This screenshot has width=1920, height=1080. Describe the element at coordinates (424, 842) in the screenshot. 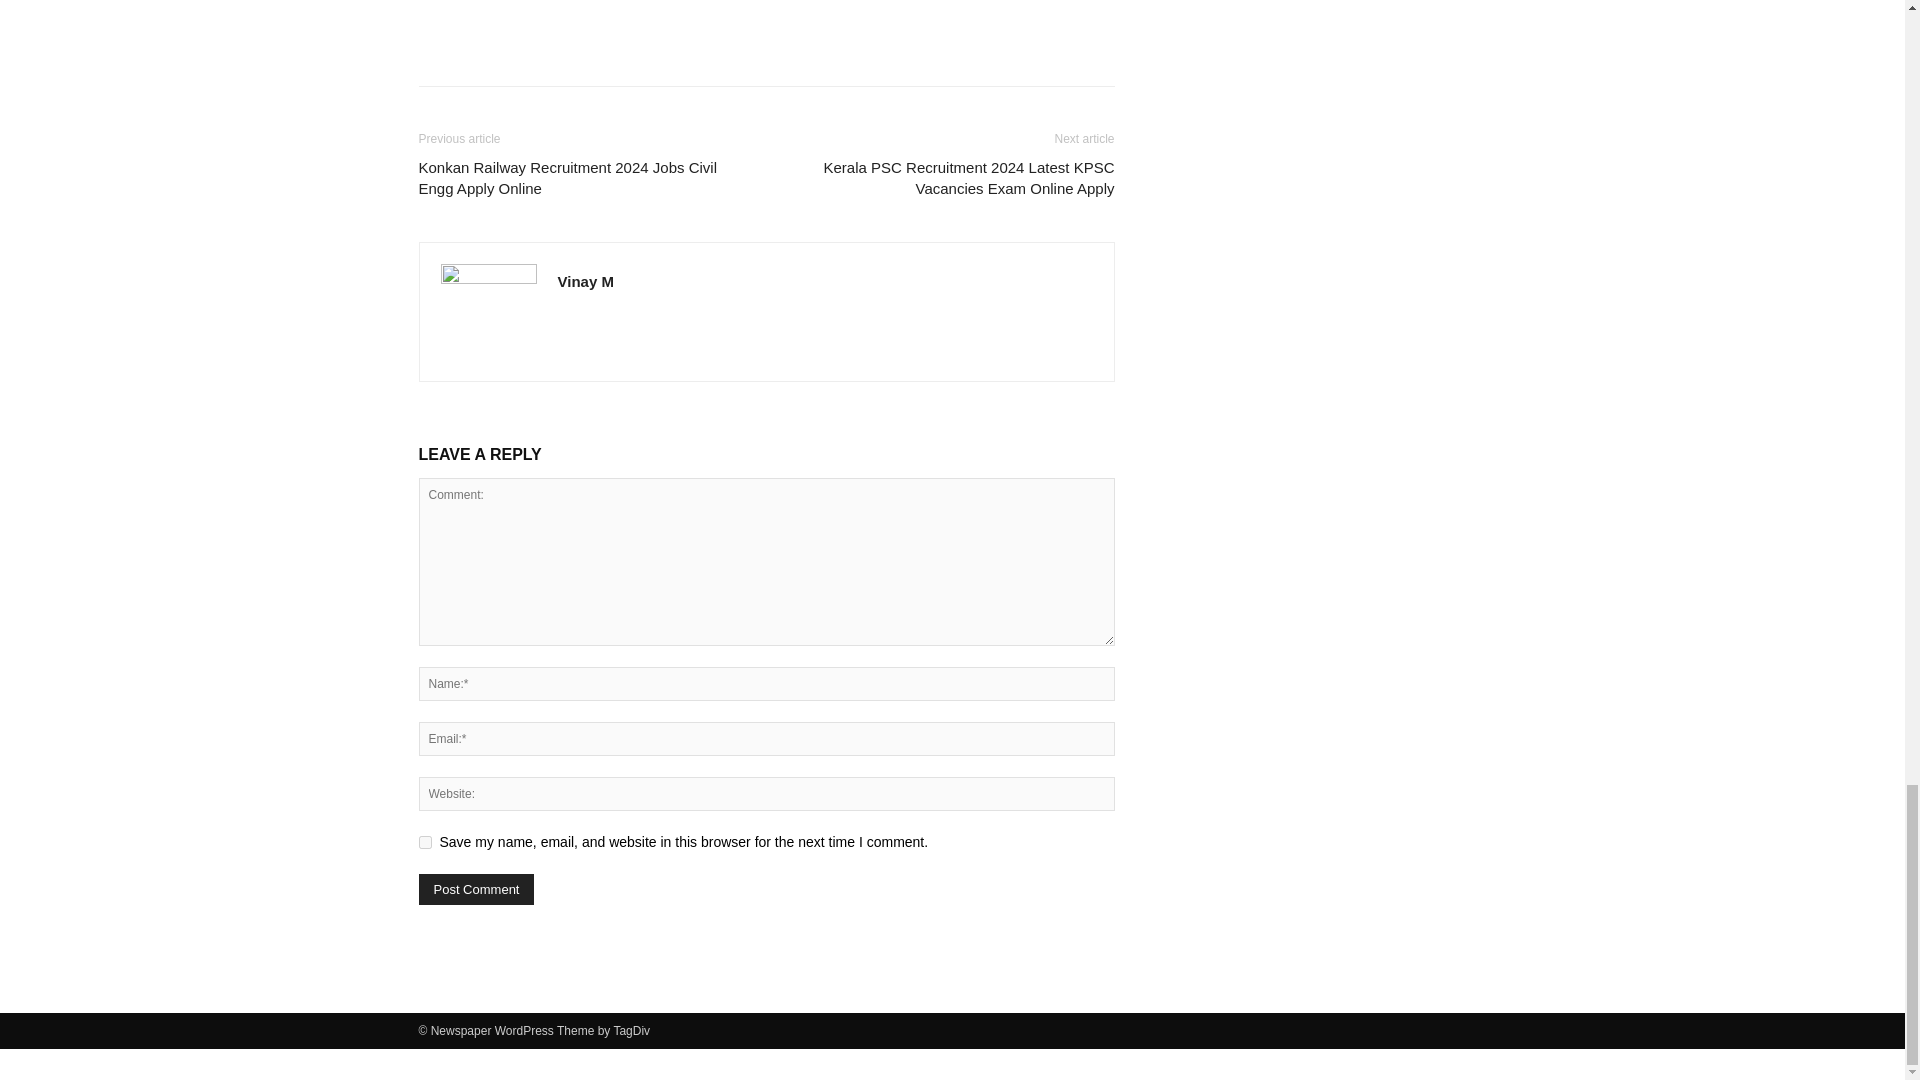

I see `yes` at that location.